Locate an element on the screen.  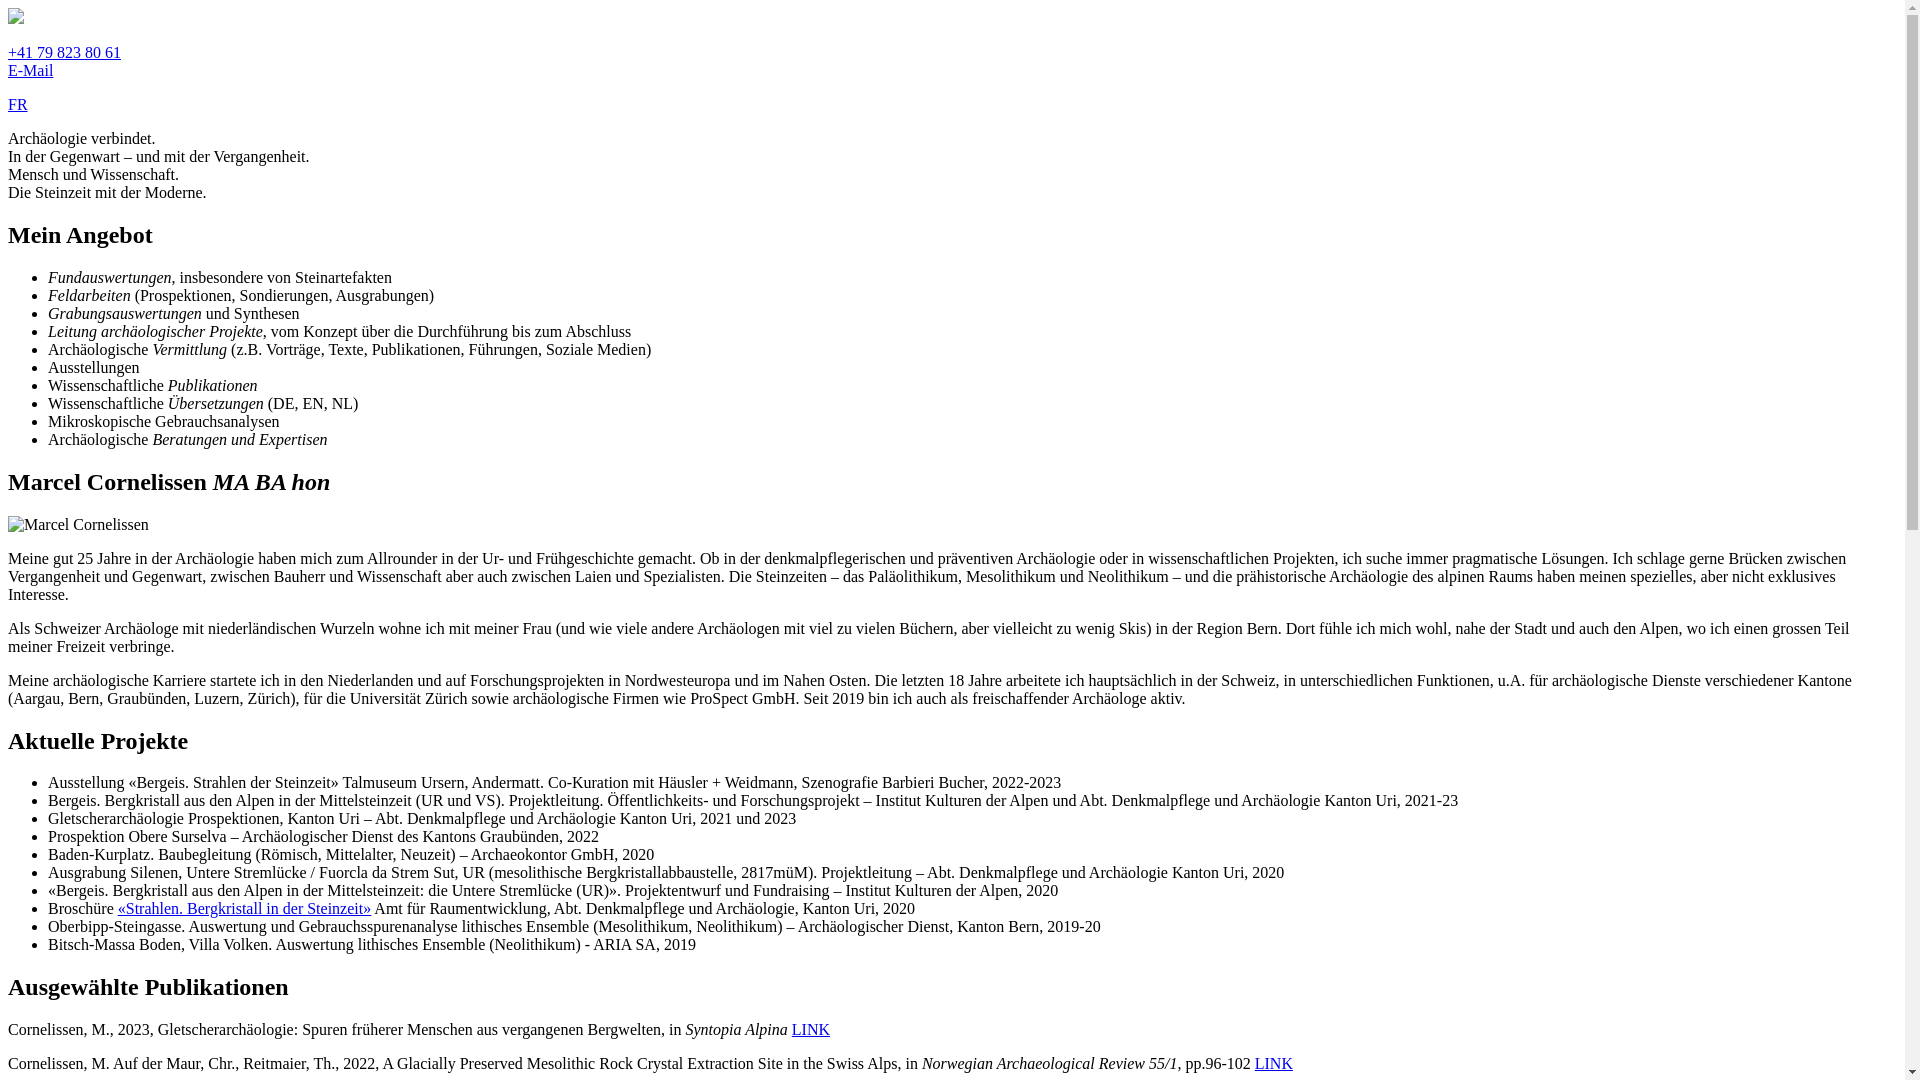
LINK is located at coordinates (811, 1030).